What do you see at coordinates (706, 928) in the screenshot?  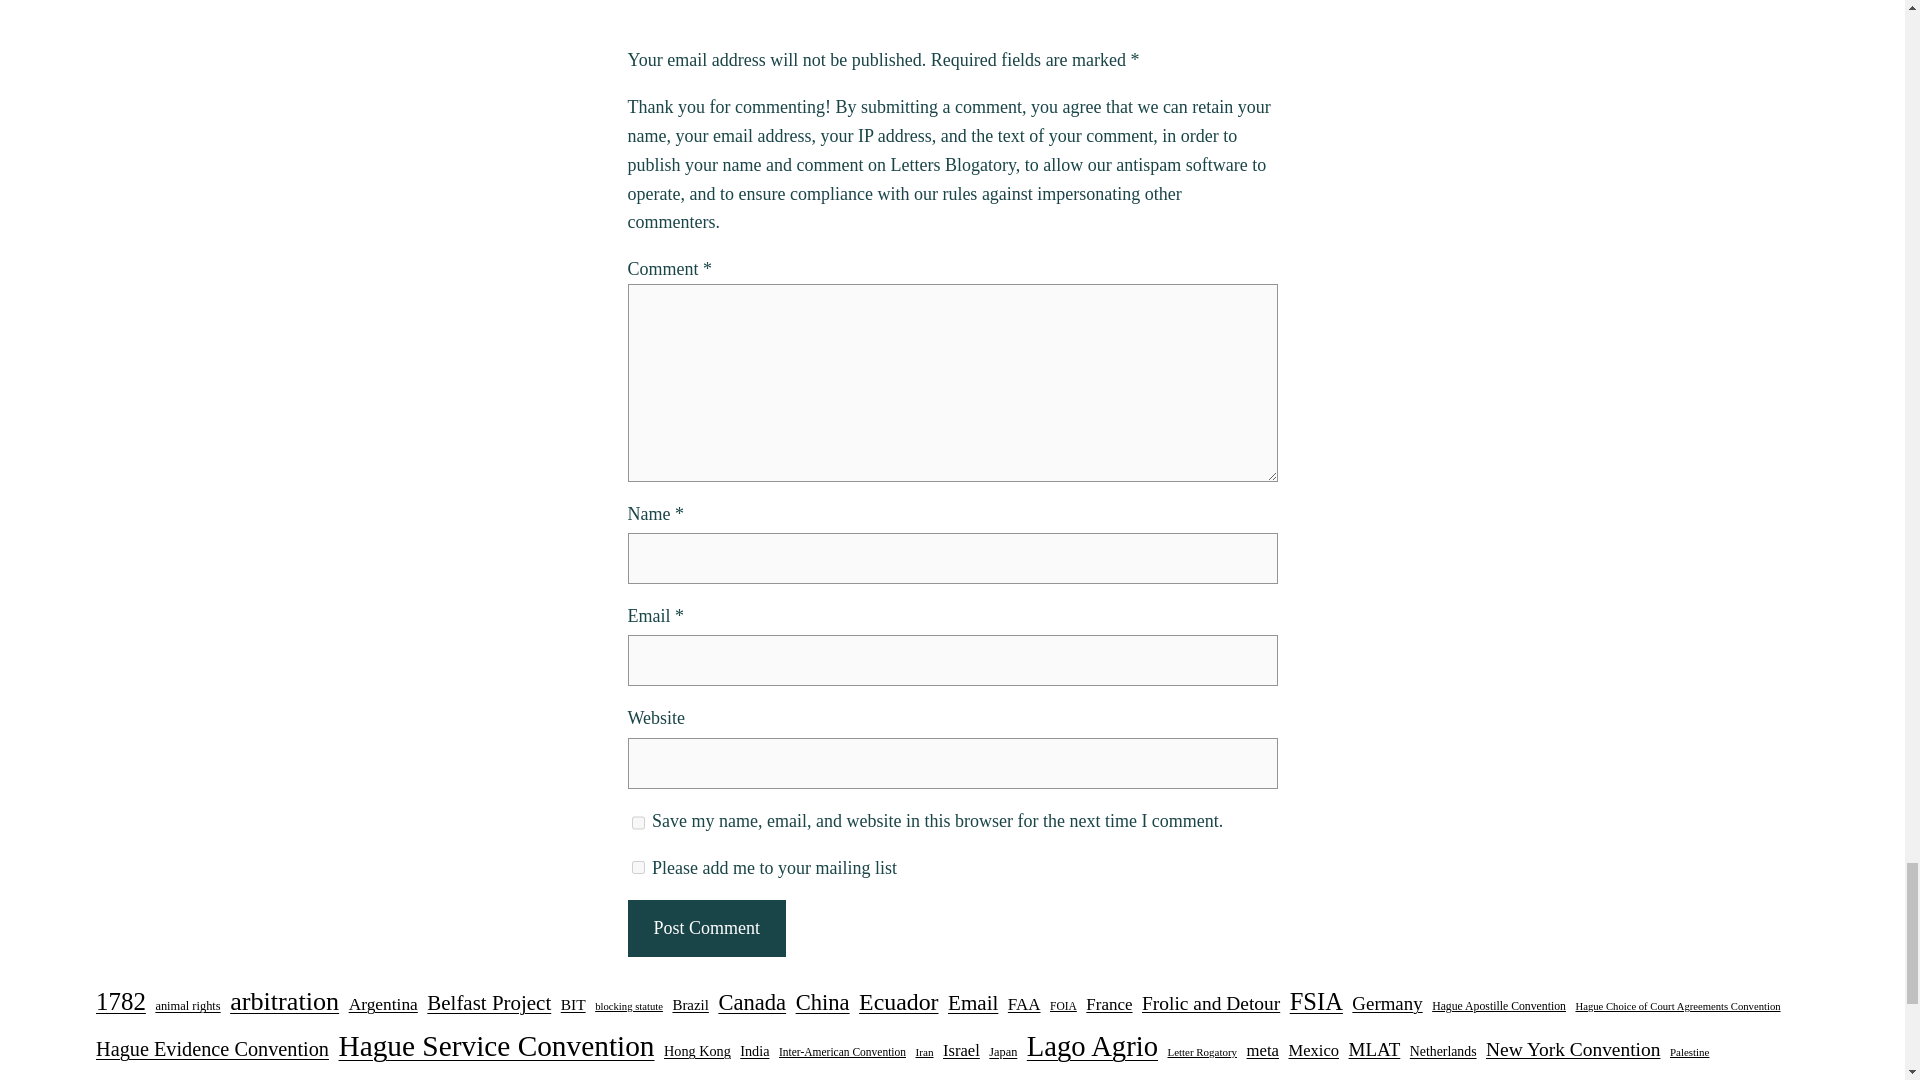 I see `Post Comment` at bounding box center [706, 928].